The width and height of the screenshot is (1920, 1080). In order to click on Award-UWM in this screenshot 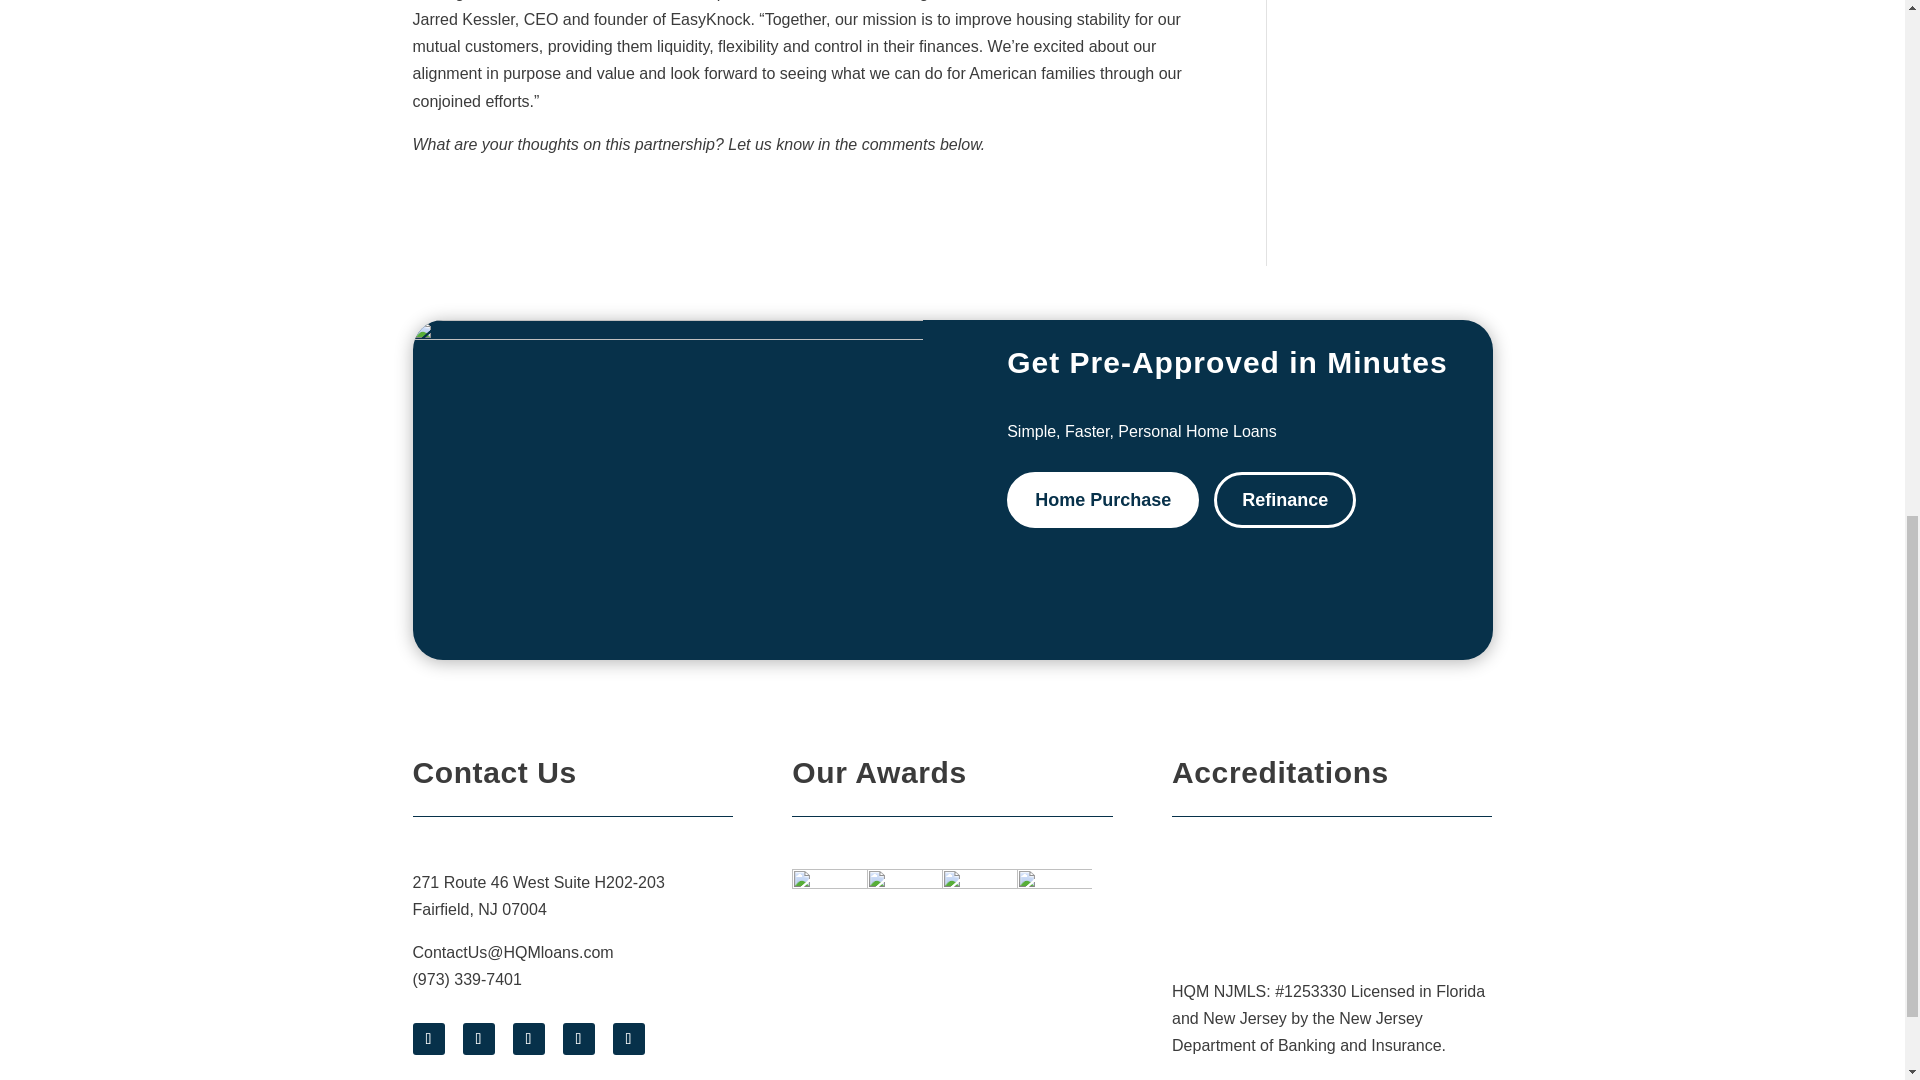, I will do `click(904, 906)`.